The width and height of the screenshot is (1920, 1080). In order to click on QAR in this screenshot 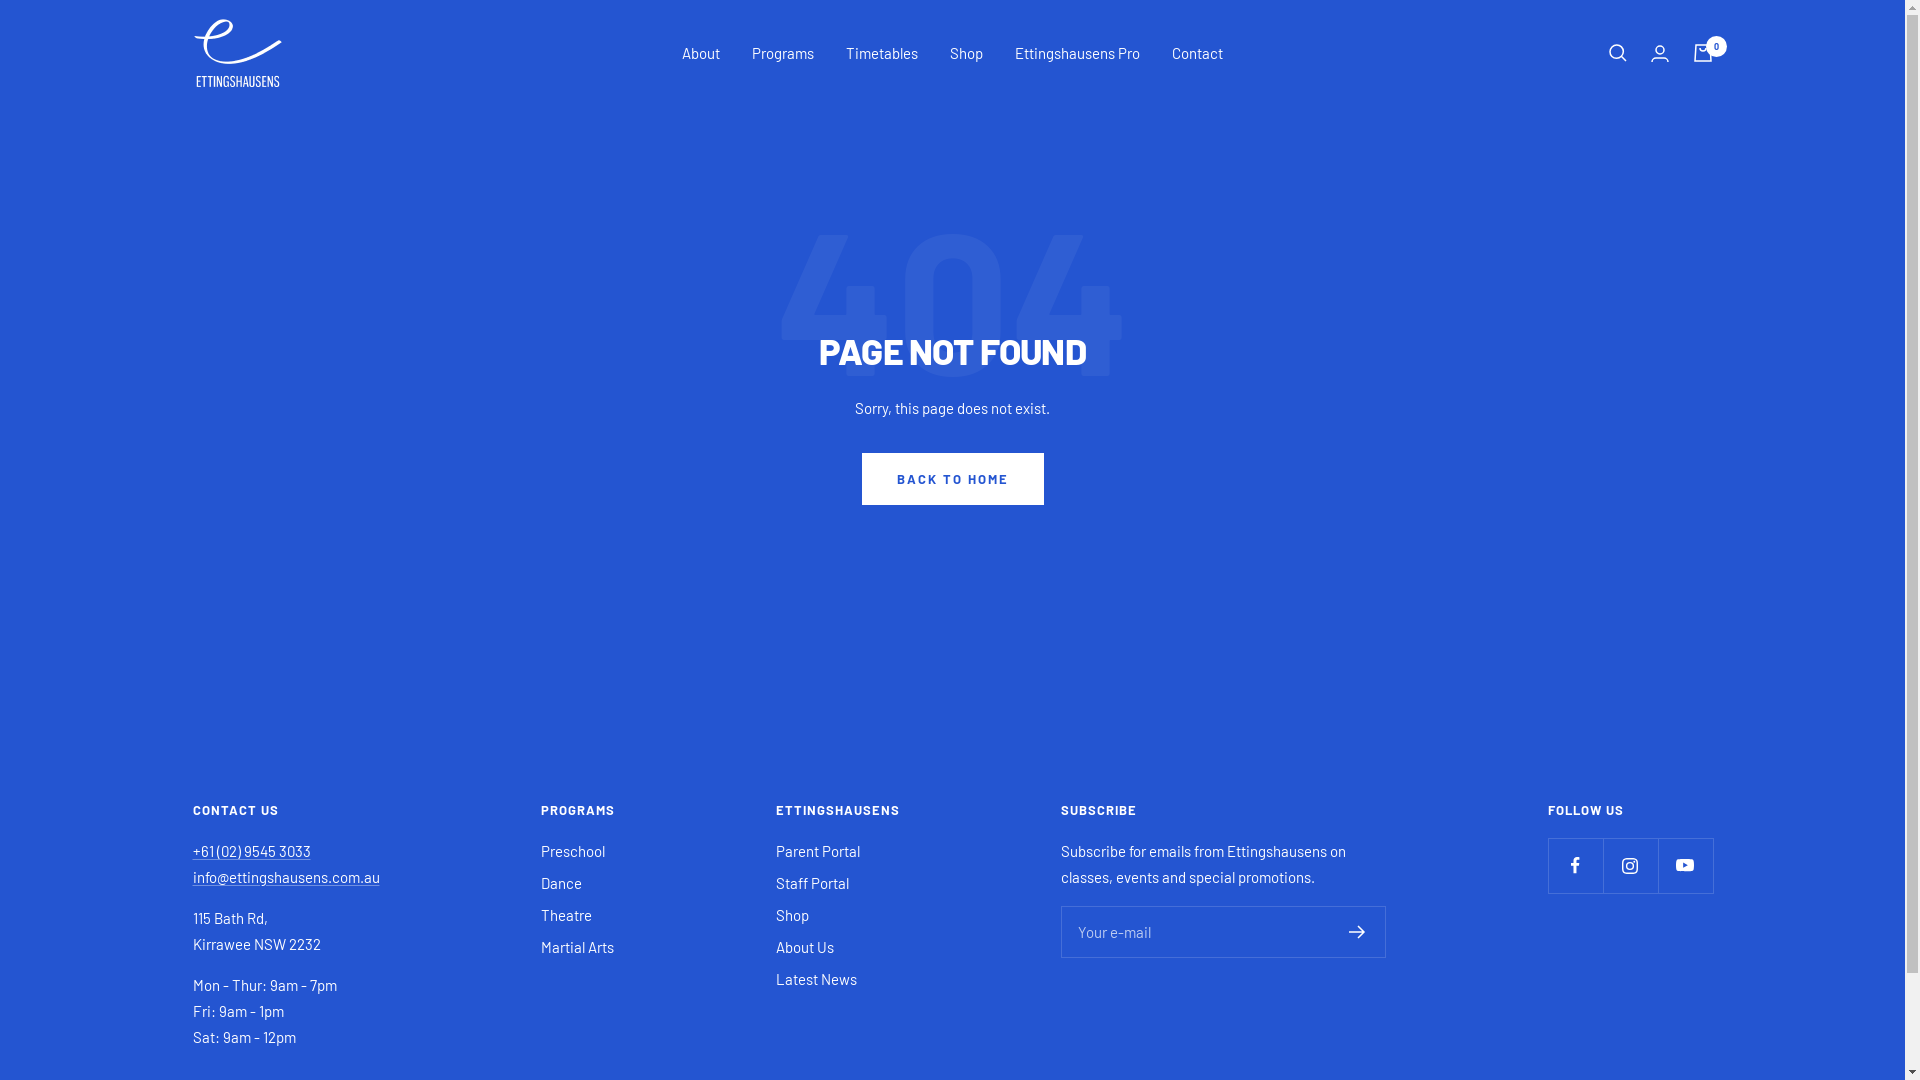, I will do `click(230, 333)`.